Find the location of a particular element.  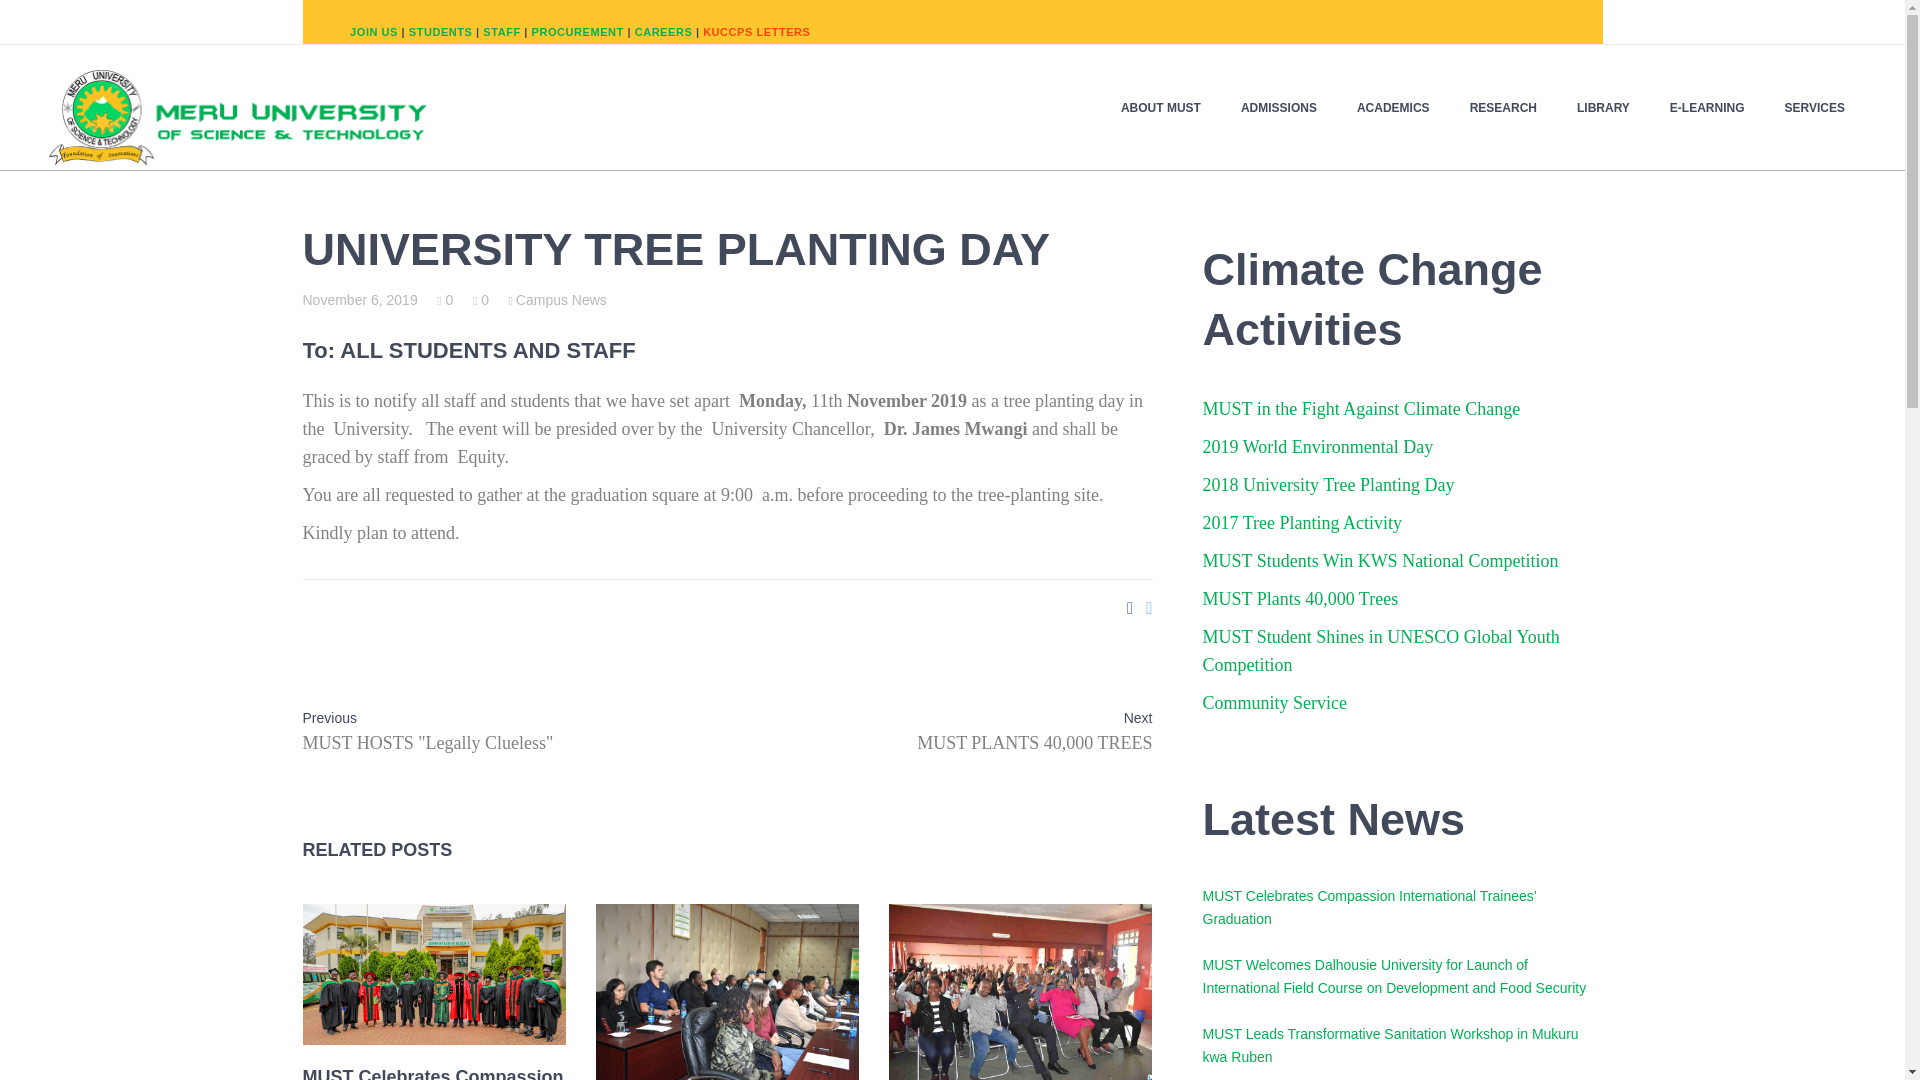

ABOUT MUST is located at coordinates (1170, 107).